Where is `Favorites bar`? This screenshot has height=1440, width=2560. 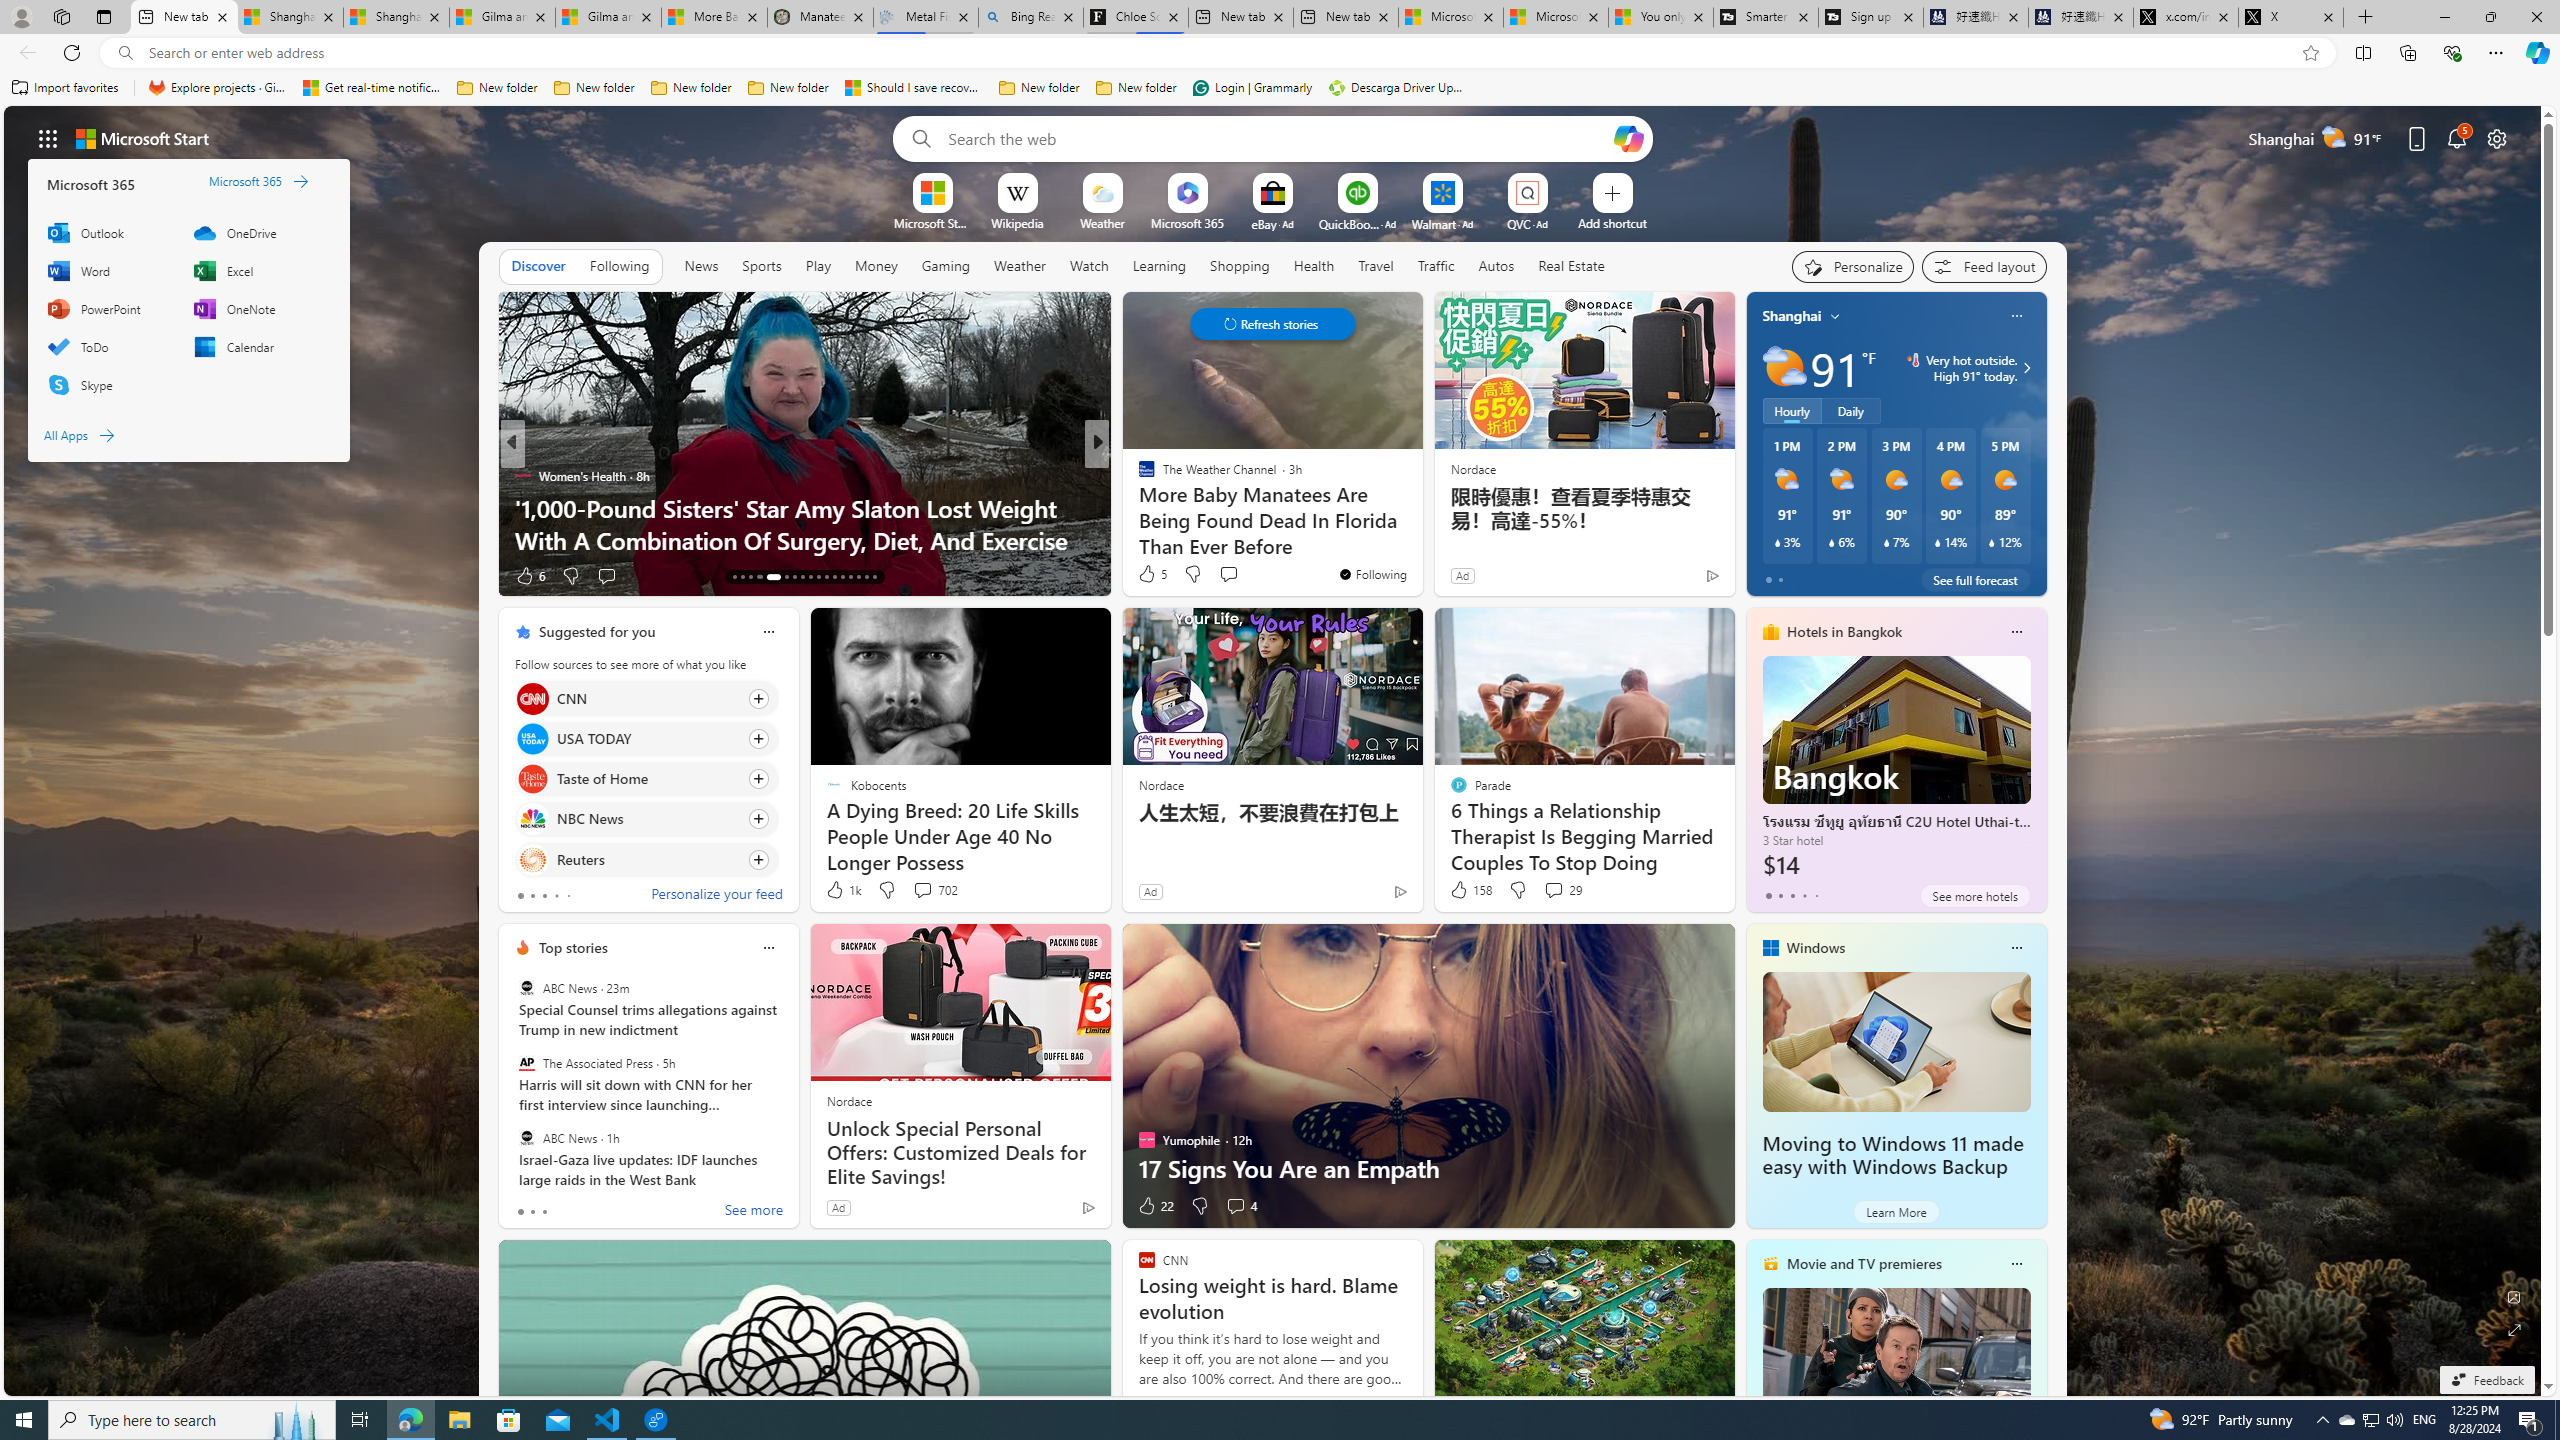 Favorites bar is located at coordinates (1280, 88).